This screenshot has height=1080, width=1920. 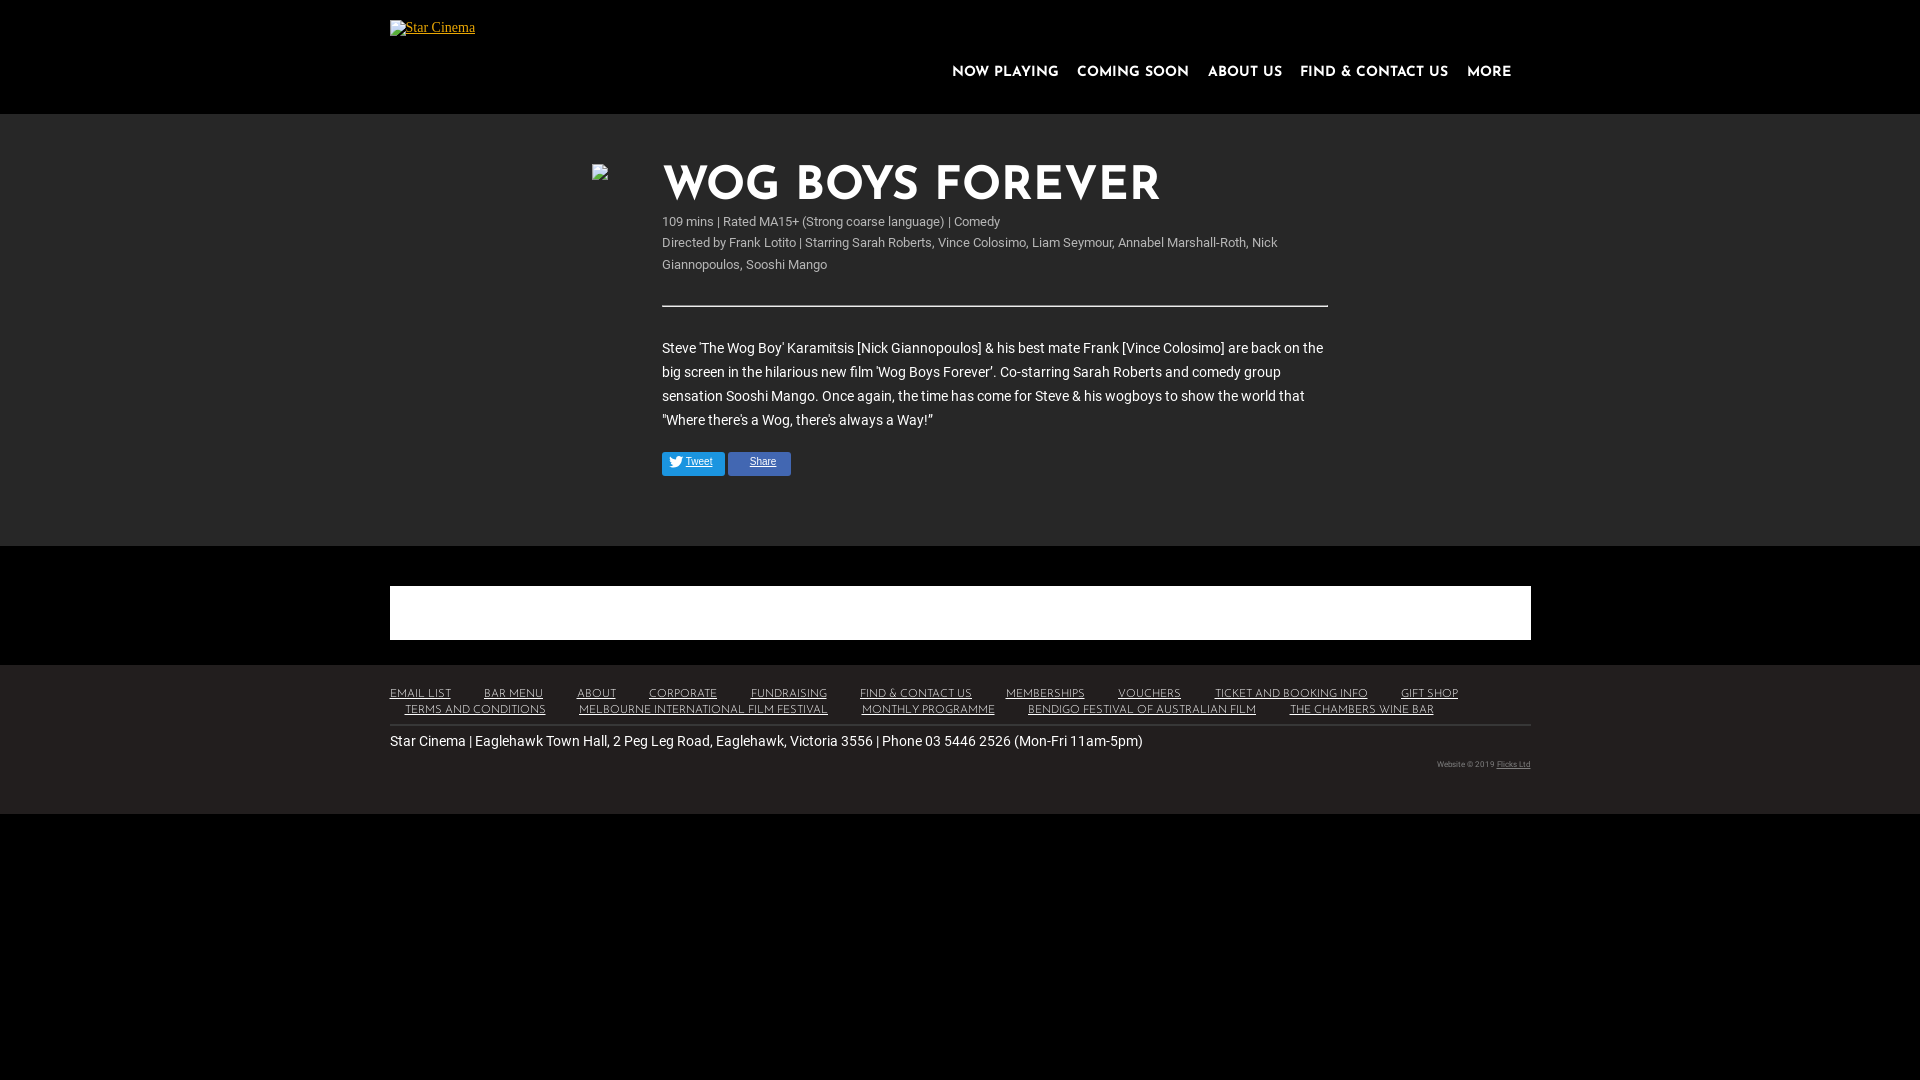 I want to click on EMAIL LIST, so click(x=420, y=694).